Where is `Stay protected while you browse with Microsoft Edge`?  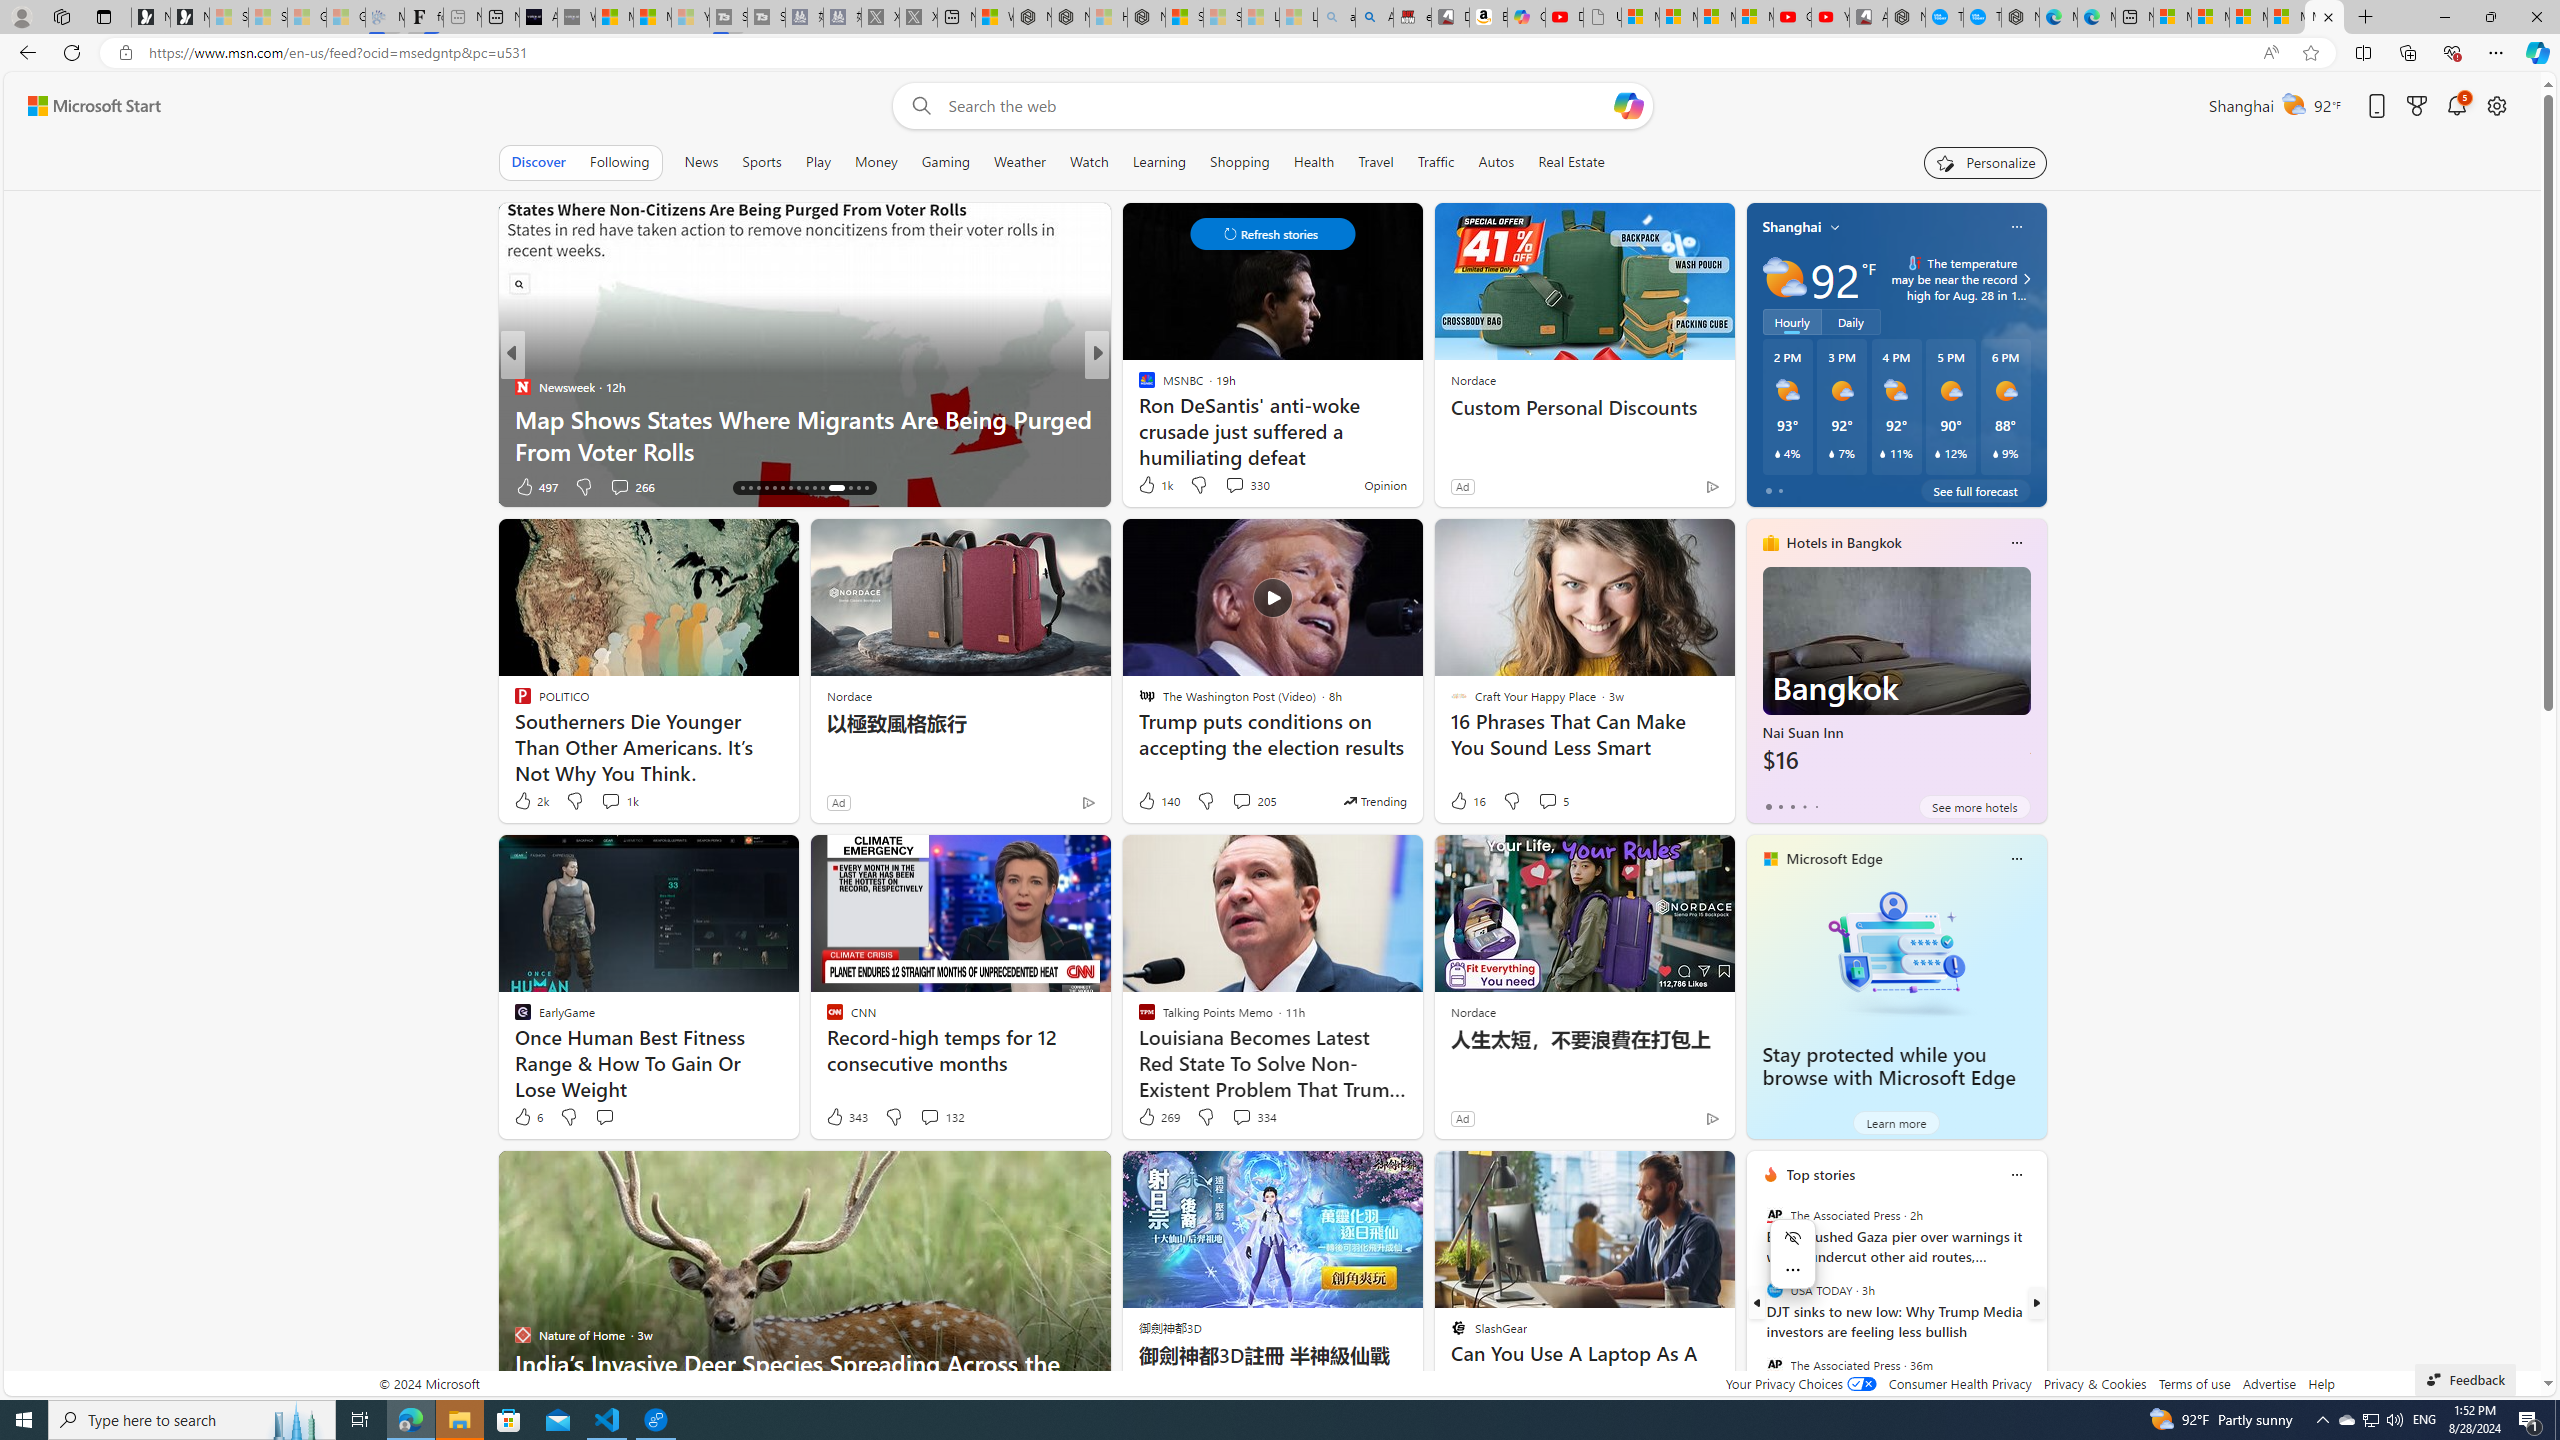 Stay protected while you browse with Microsoft Edge is located at coordinates (1889, 1066).